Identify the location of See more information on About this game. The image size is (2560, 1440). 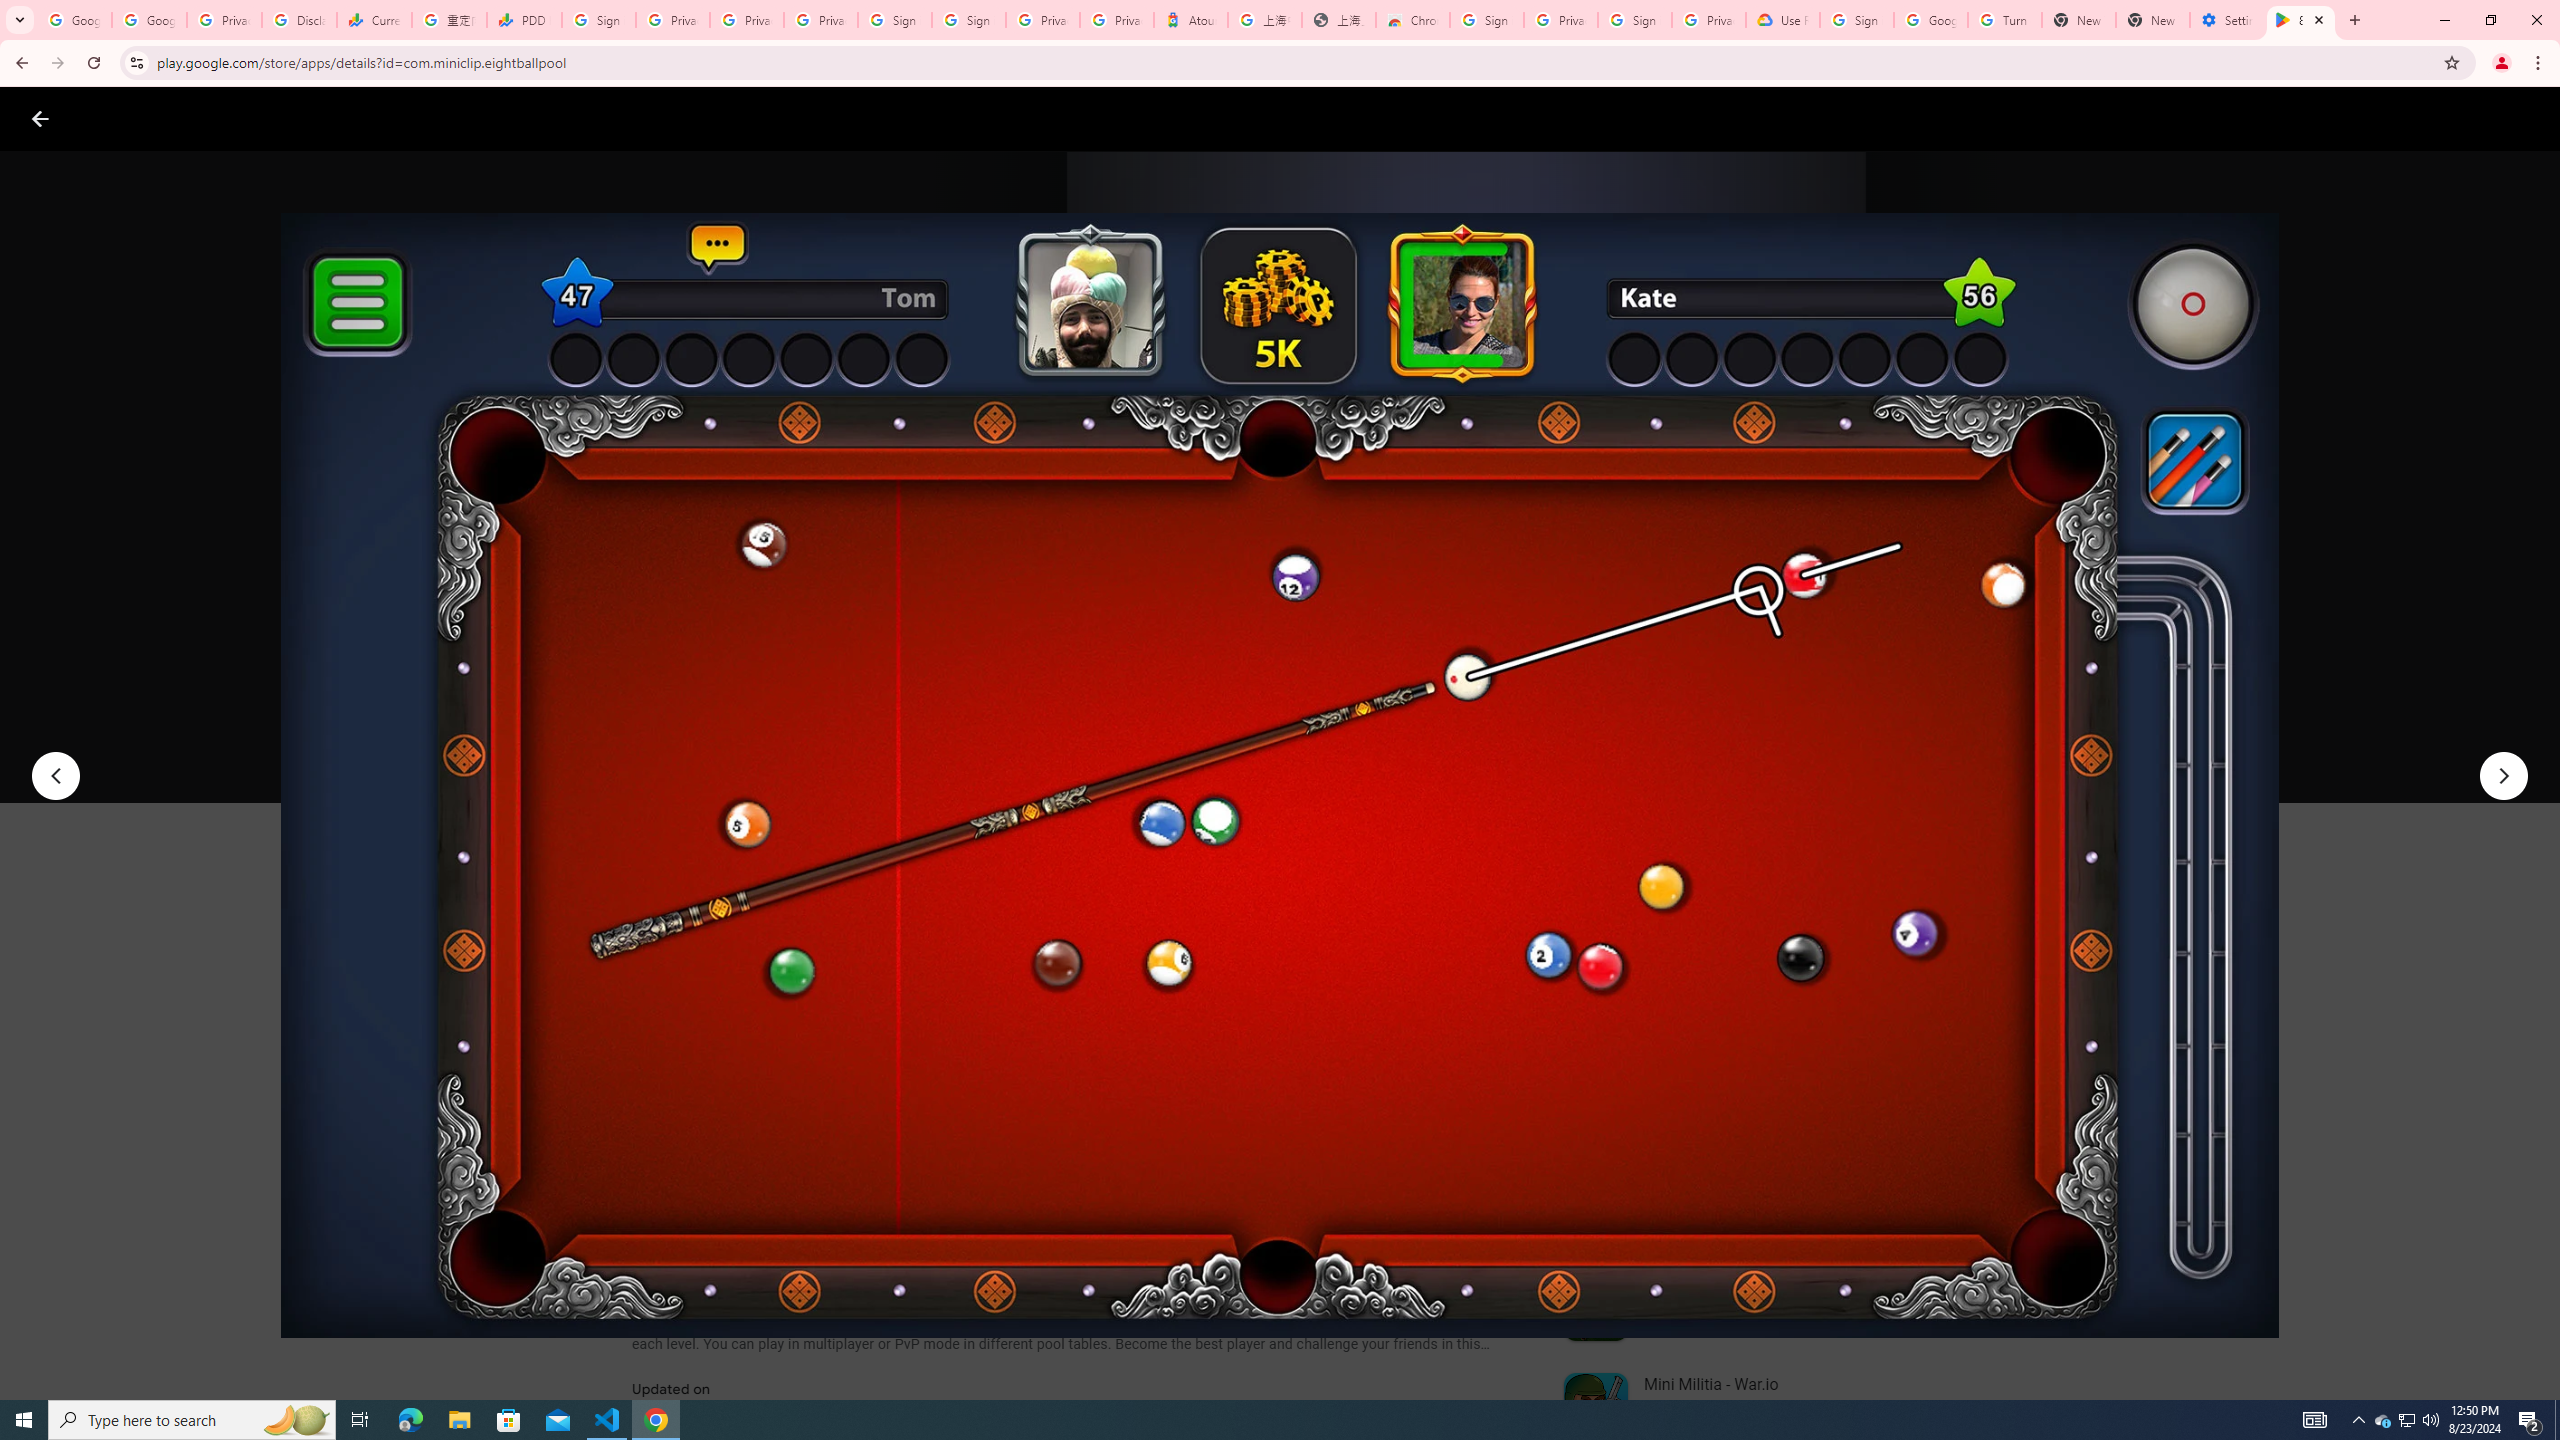
(830, 1198).